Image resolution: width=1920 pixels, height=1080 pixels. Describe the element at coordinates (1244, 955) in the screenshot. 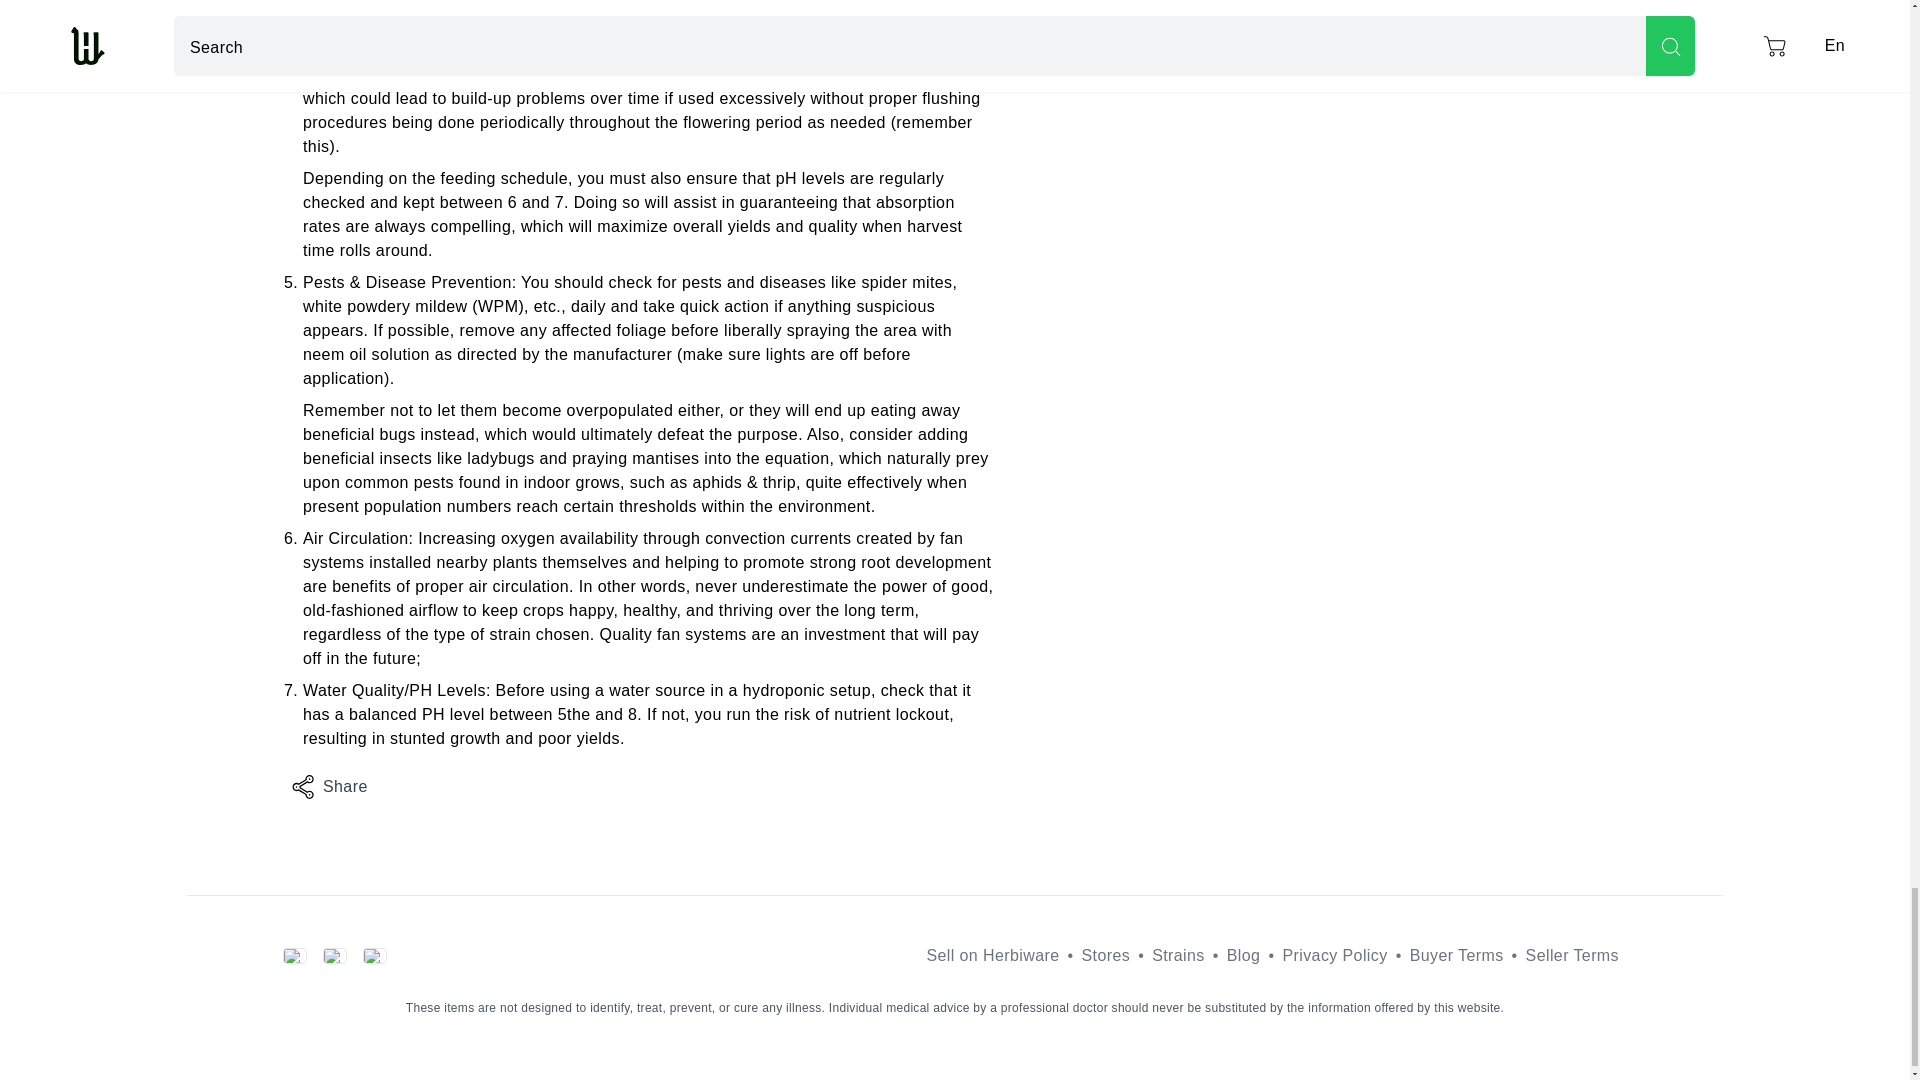

I see `Blog` at that location.